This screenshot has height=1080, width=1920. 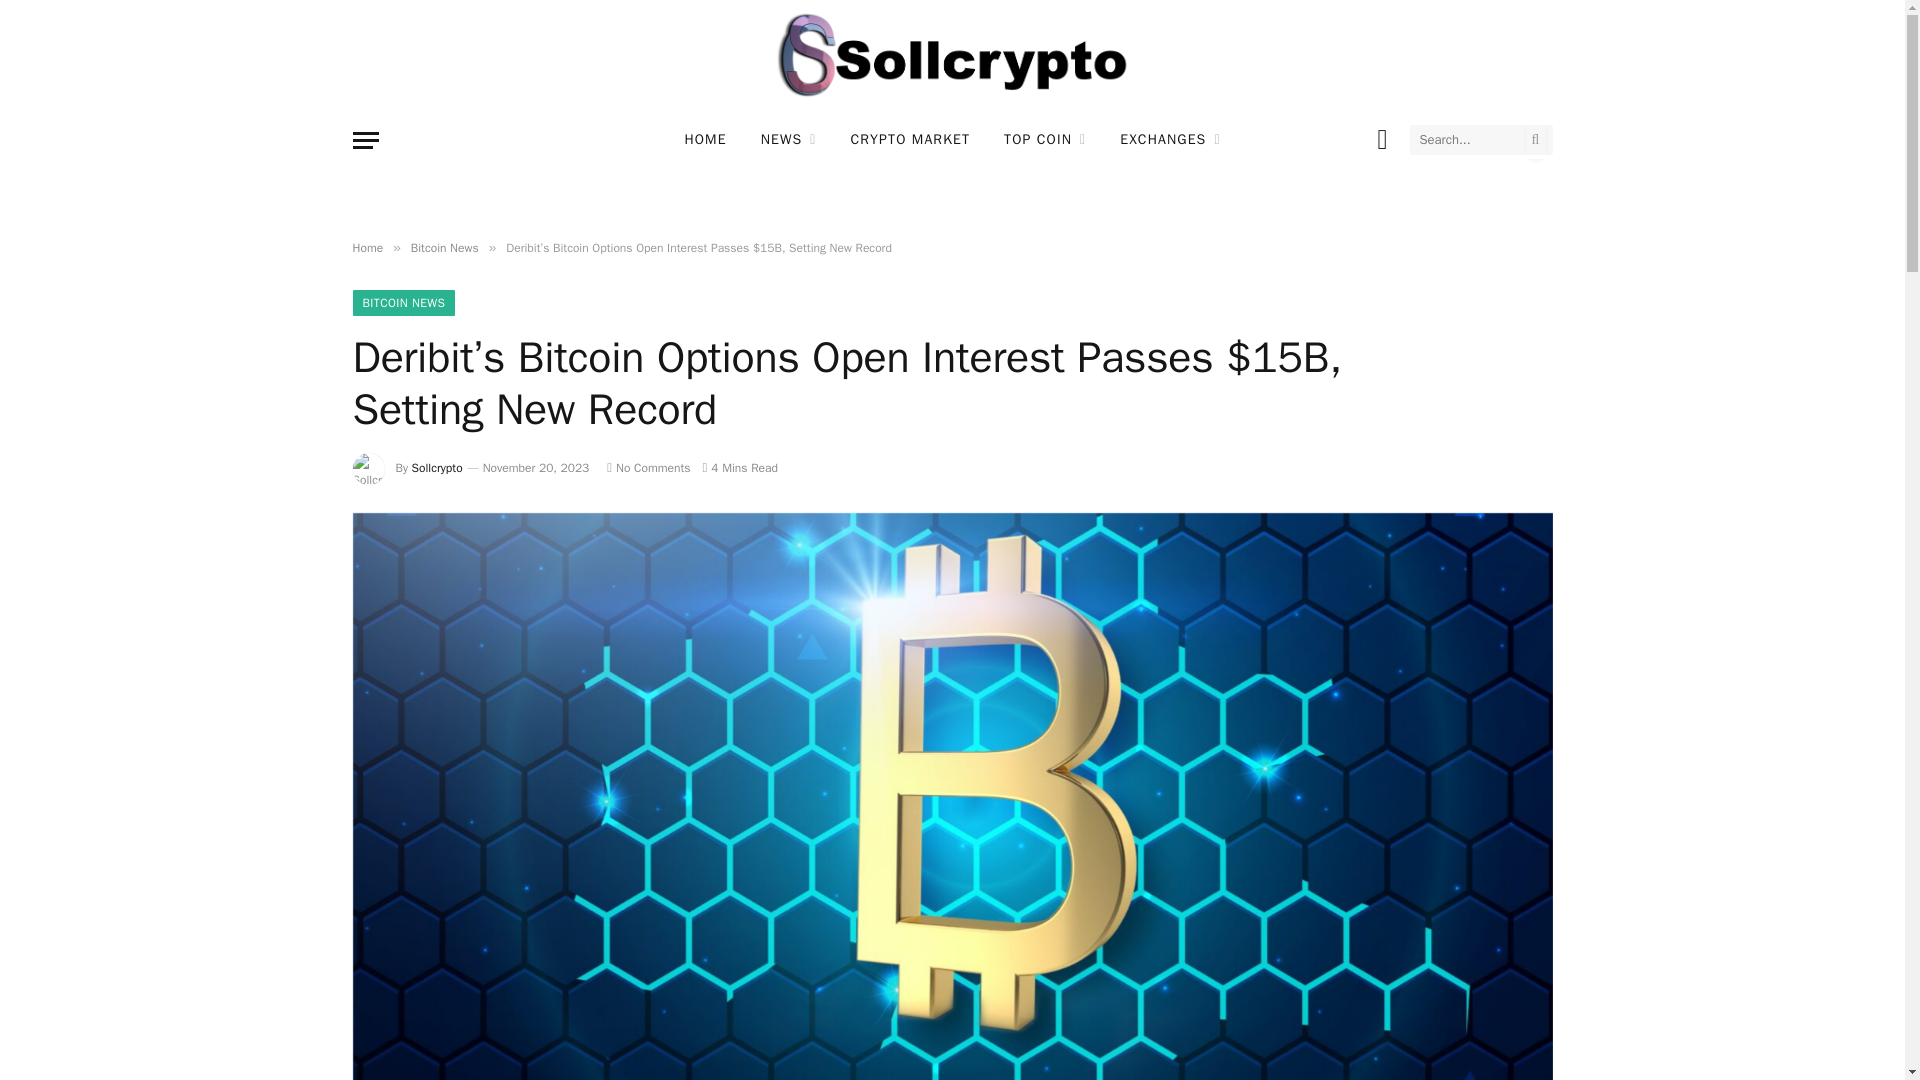 I want to click on Switch to Dark Design - easier on eyes., so click(x=1381, y=140).